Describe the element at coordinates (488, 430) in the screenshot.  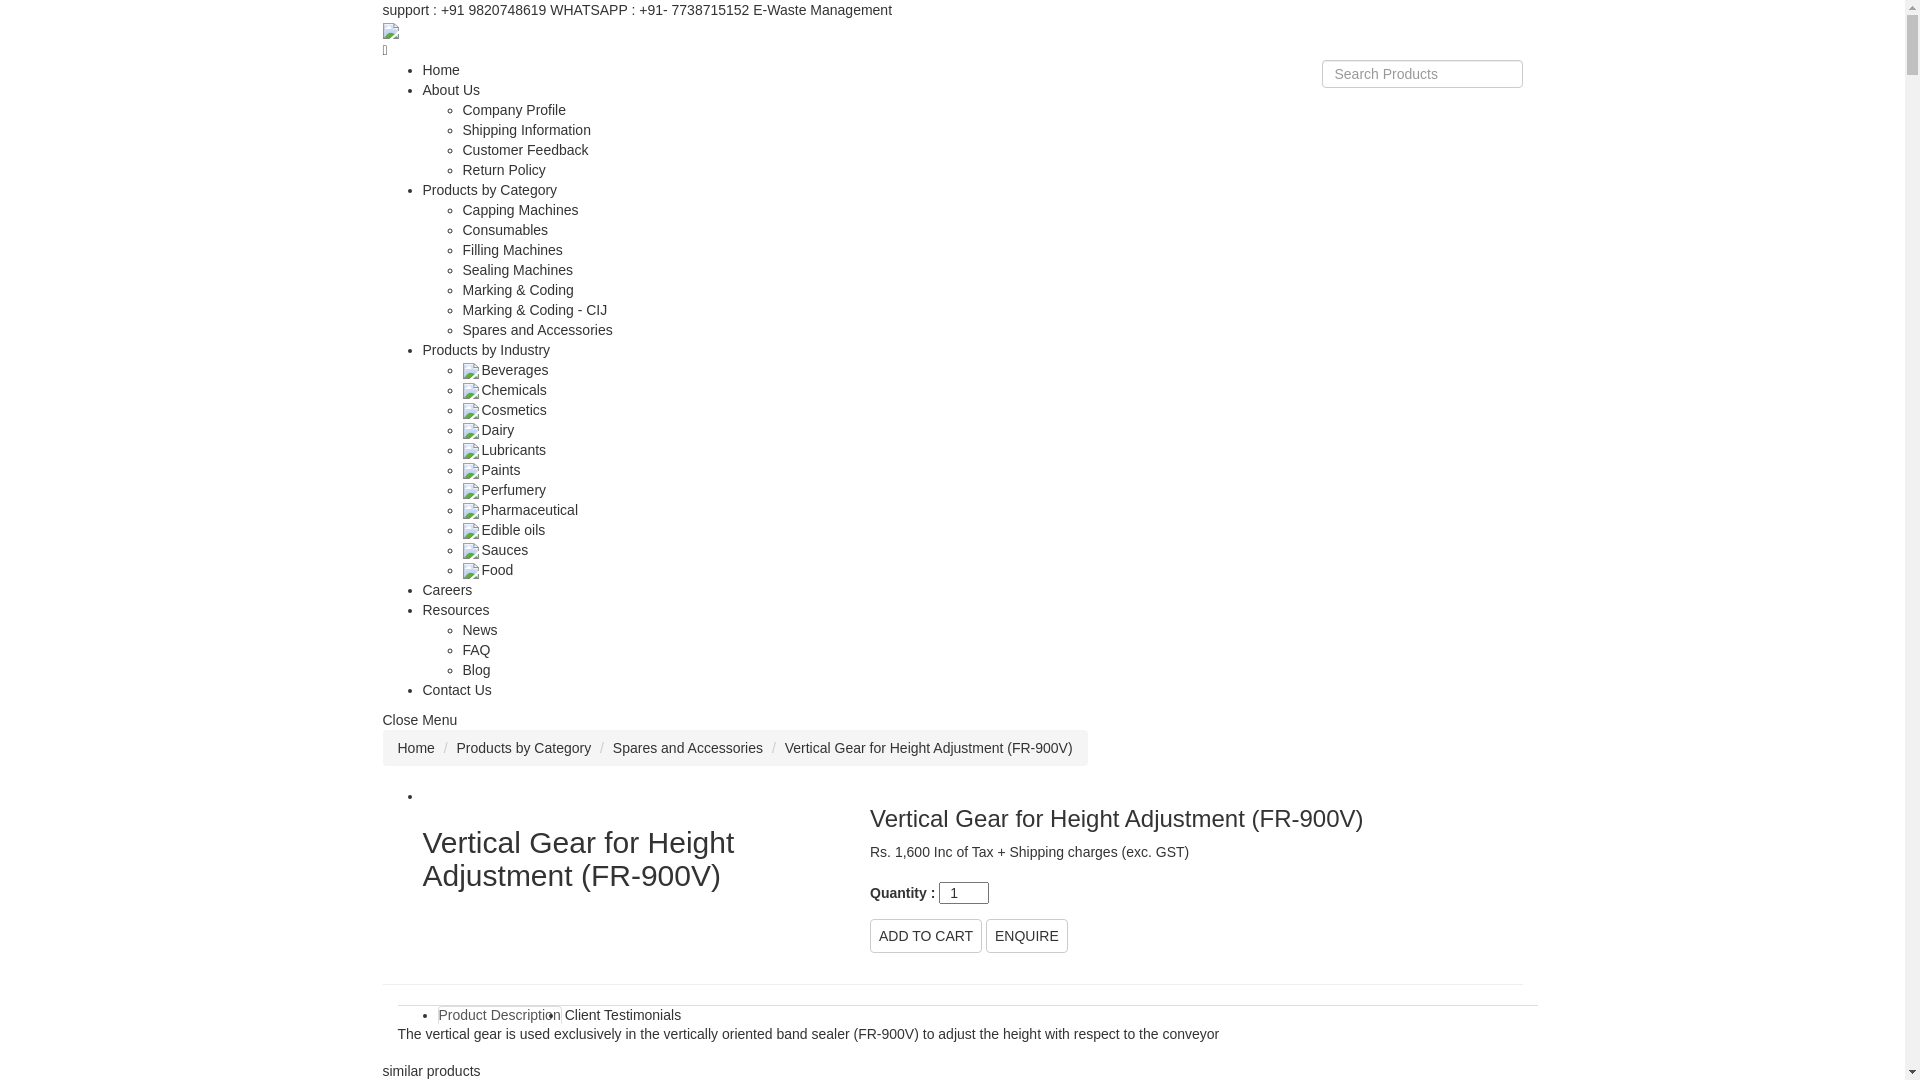
I see `Dairy` at that location.